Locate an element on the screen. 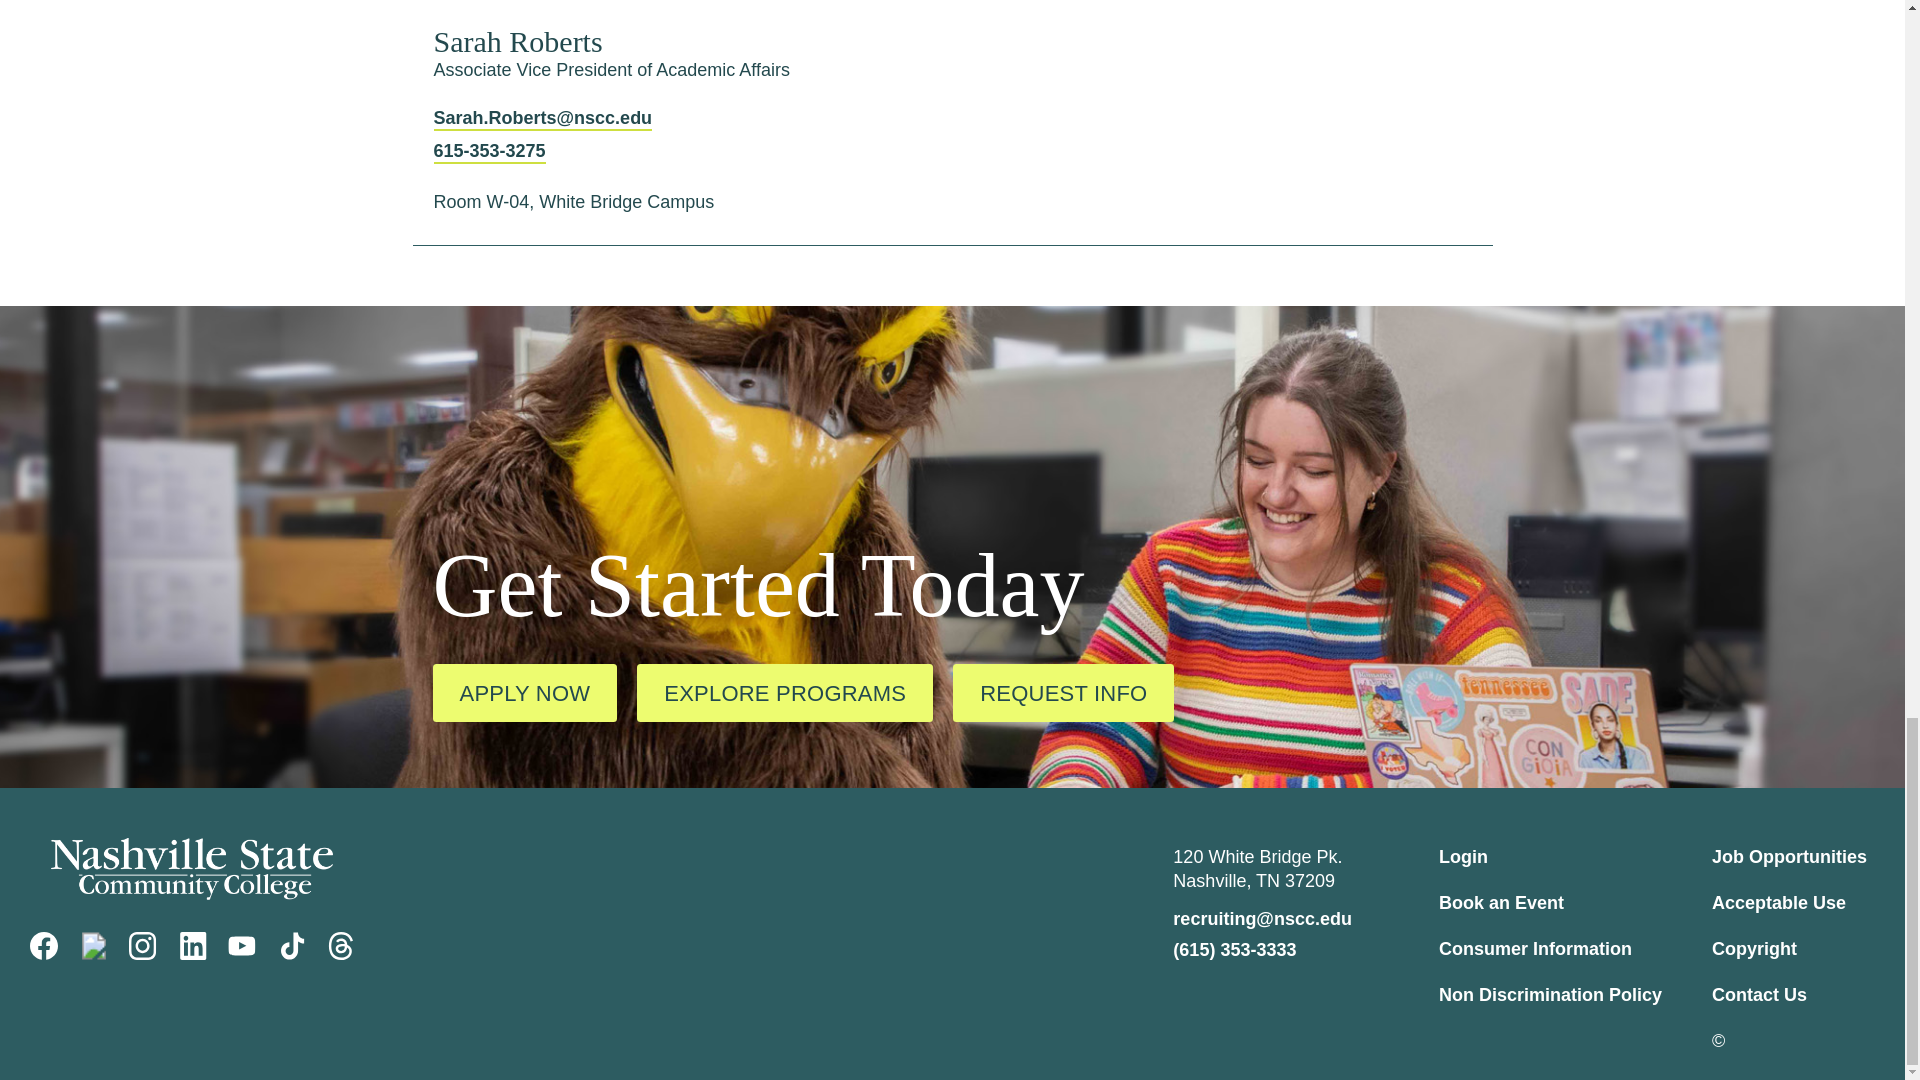  facebook is located at coordinates (44, 946).